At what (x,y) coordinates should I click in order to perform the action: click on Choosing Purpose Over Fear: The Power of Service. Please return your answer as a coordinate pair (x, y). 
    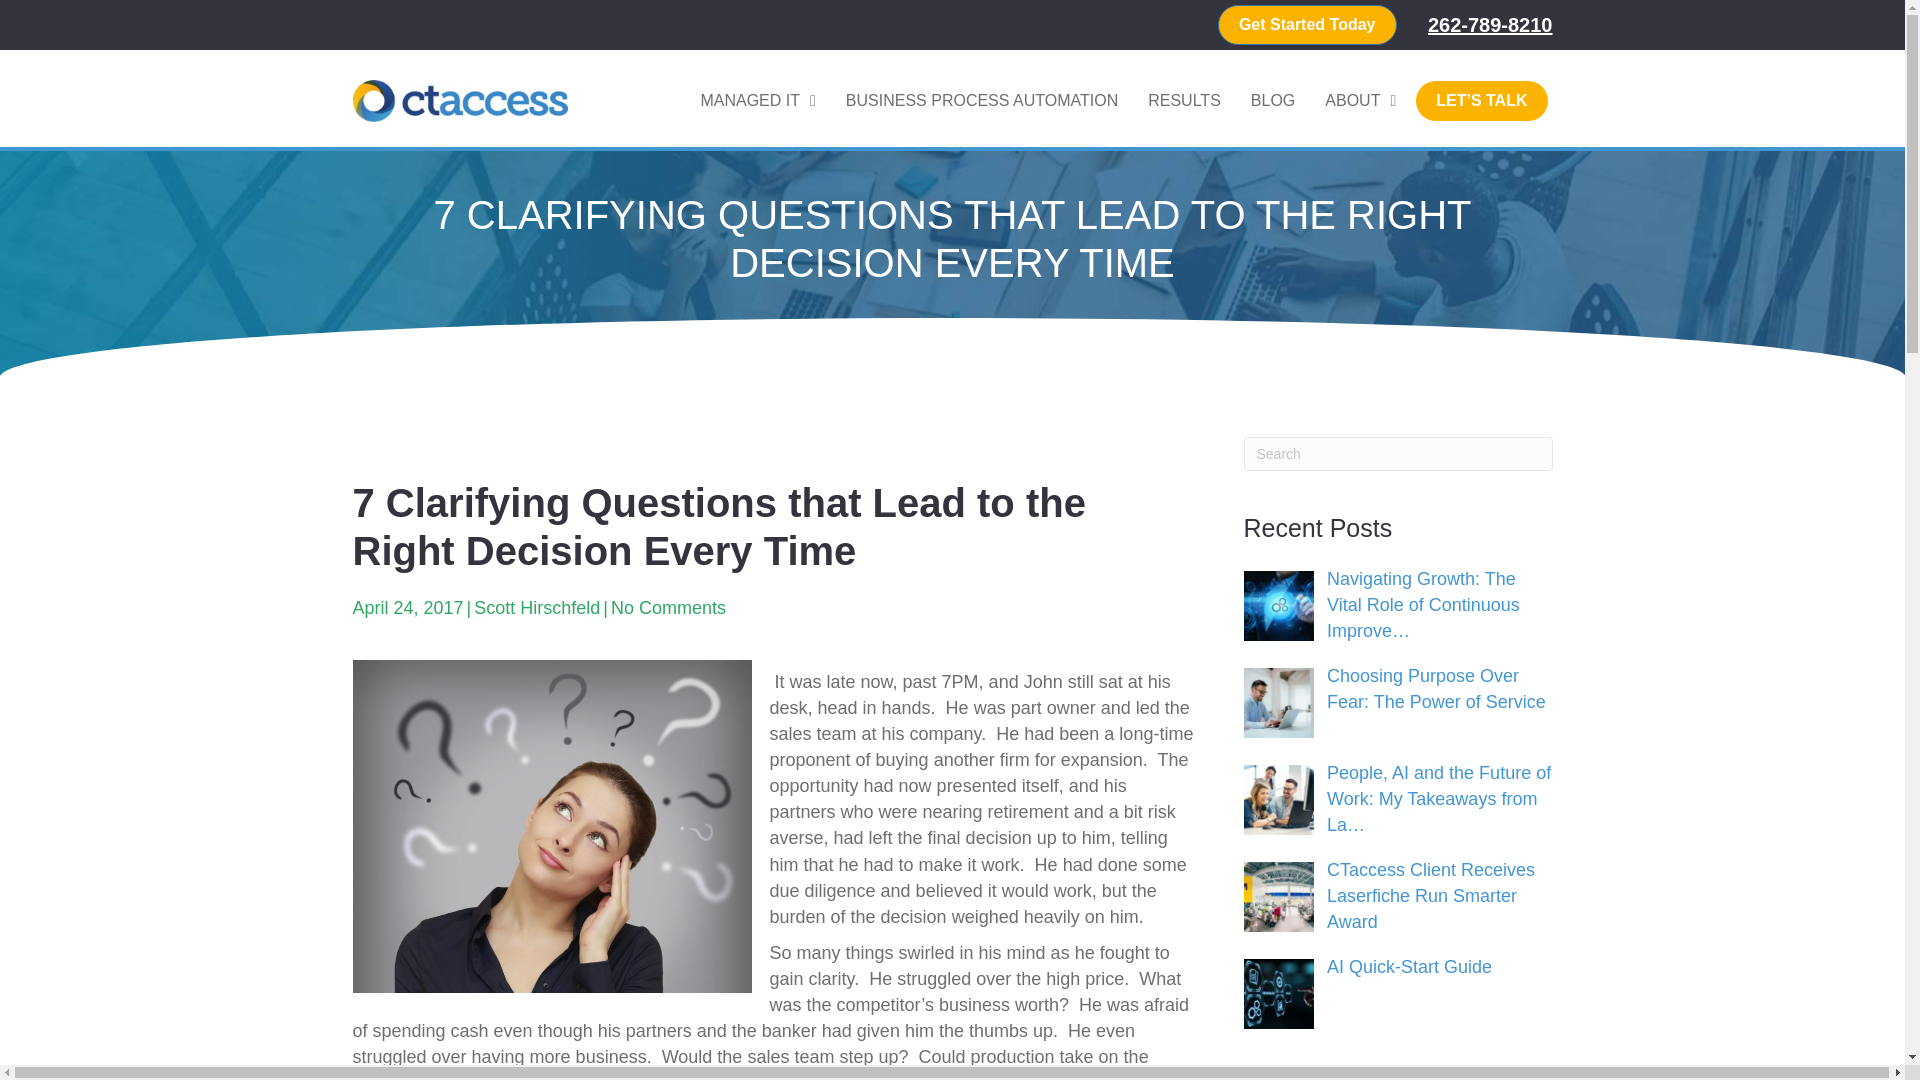
    Looking at the image, I should click on (1436, 688).